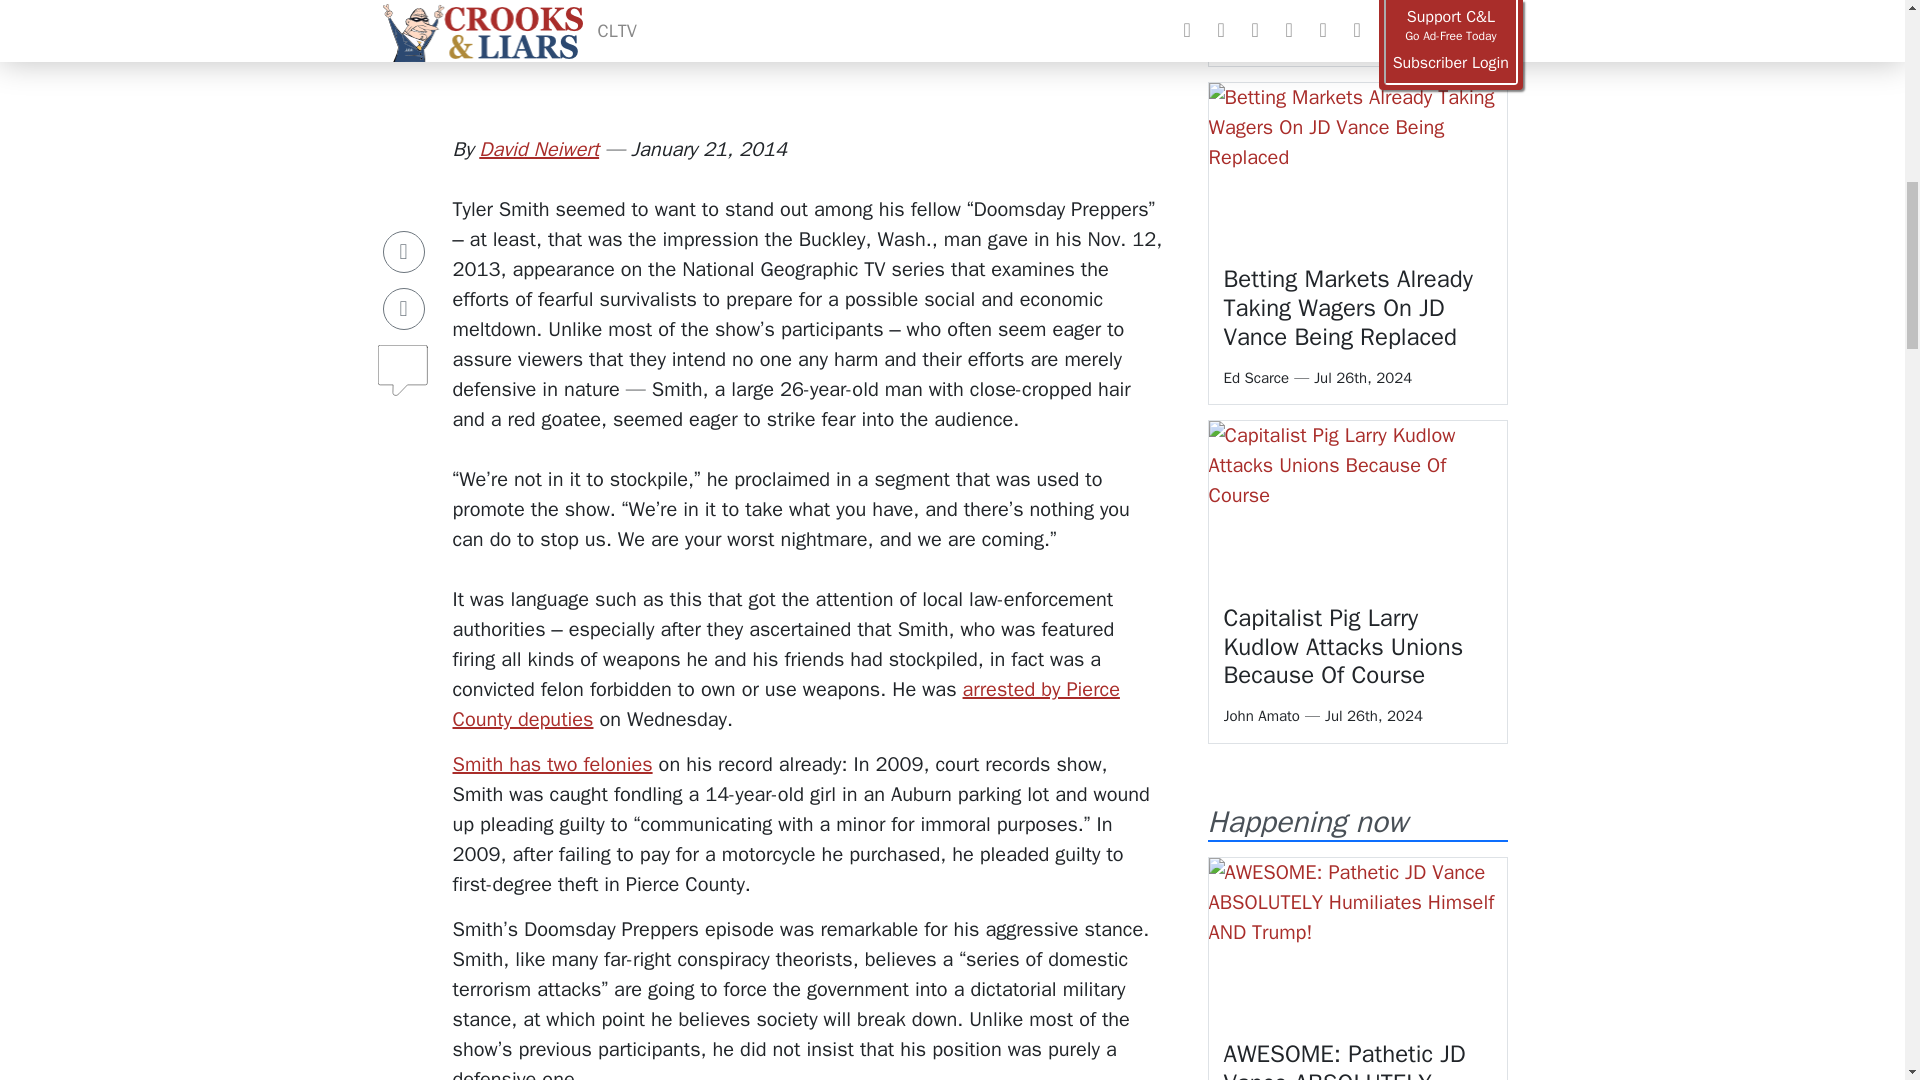 Image resolution: width=1920 pixels, height=1080 pixels. I want to click on Share on Facebook, so click(404, 186).